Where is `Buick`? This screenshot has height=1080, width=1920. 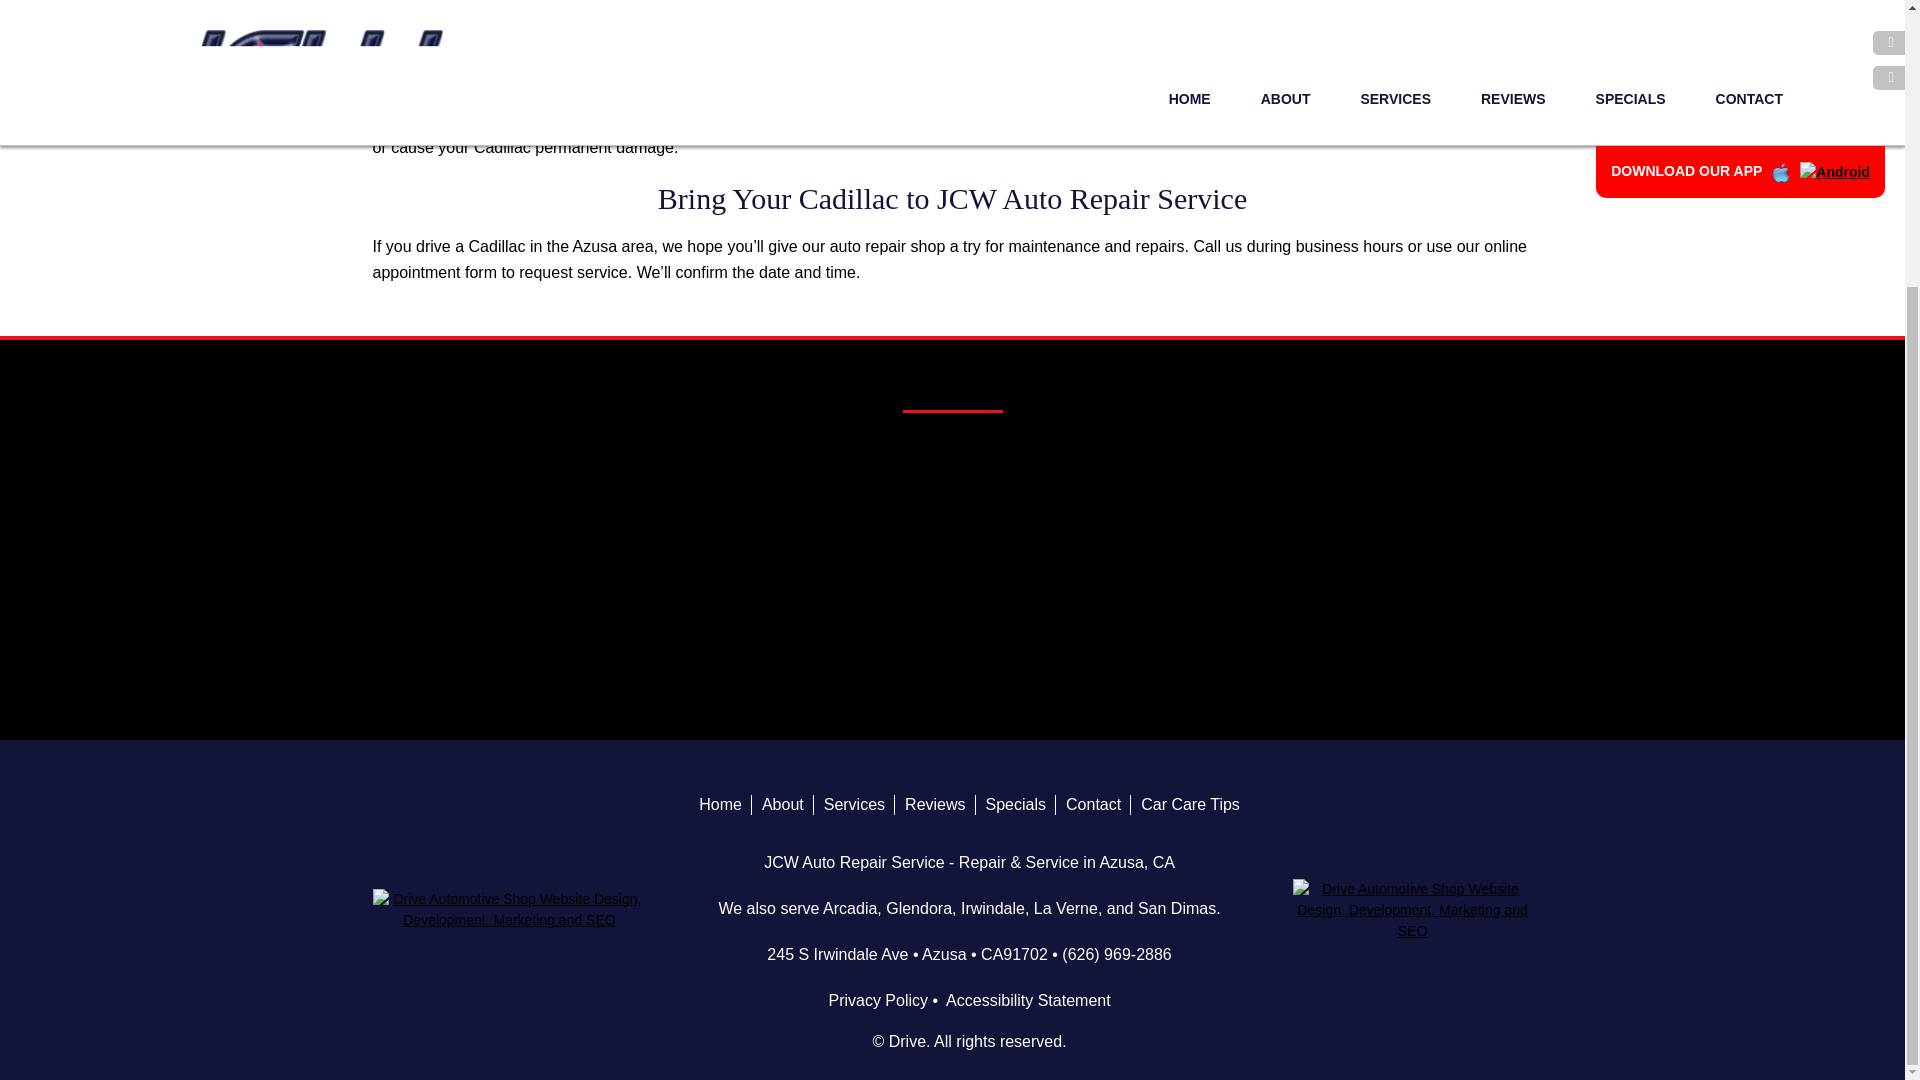
Buick is located at coordinates (1405, 452).